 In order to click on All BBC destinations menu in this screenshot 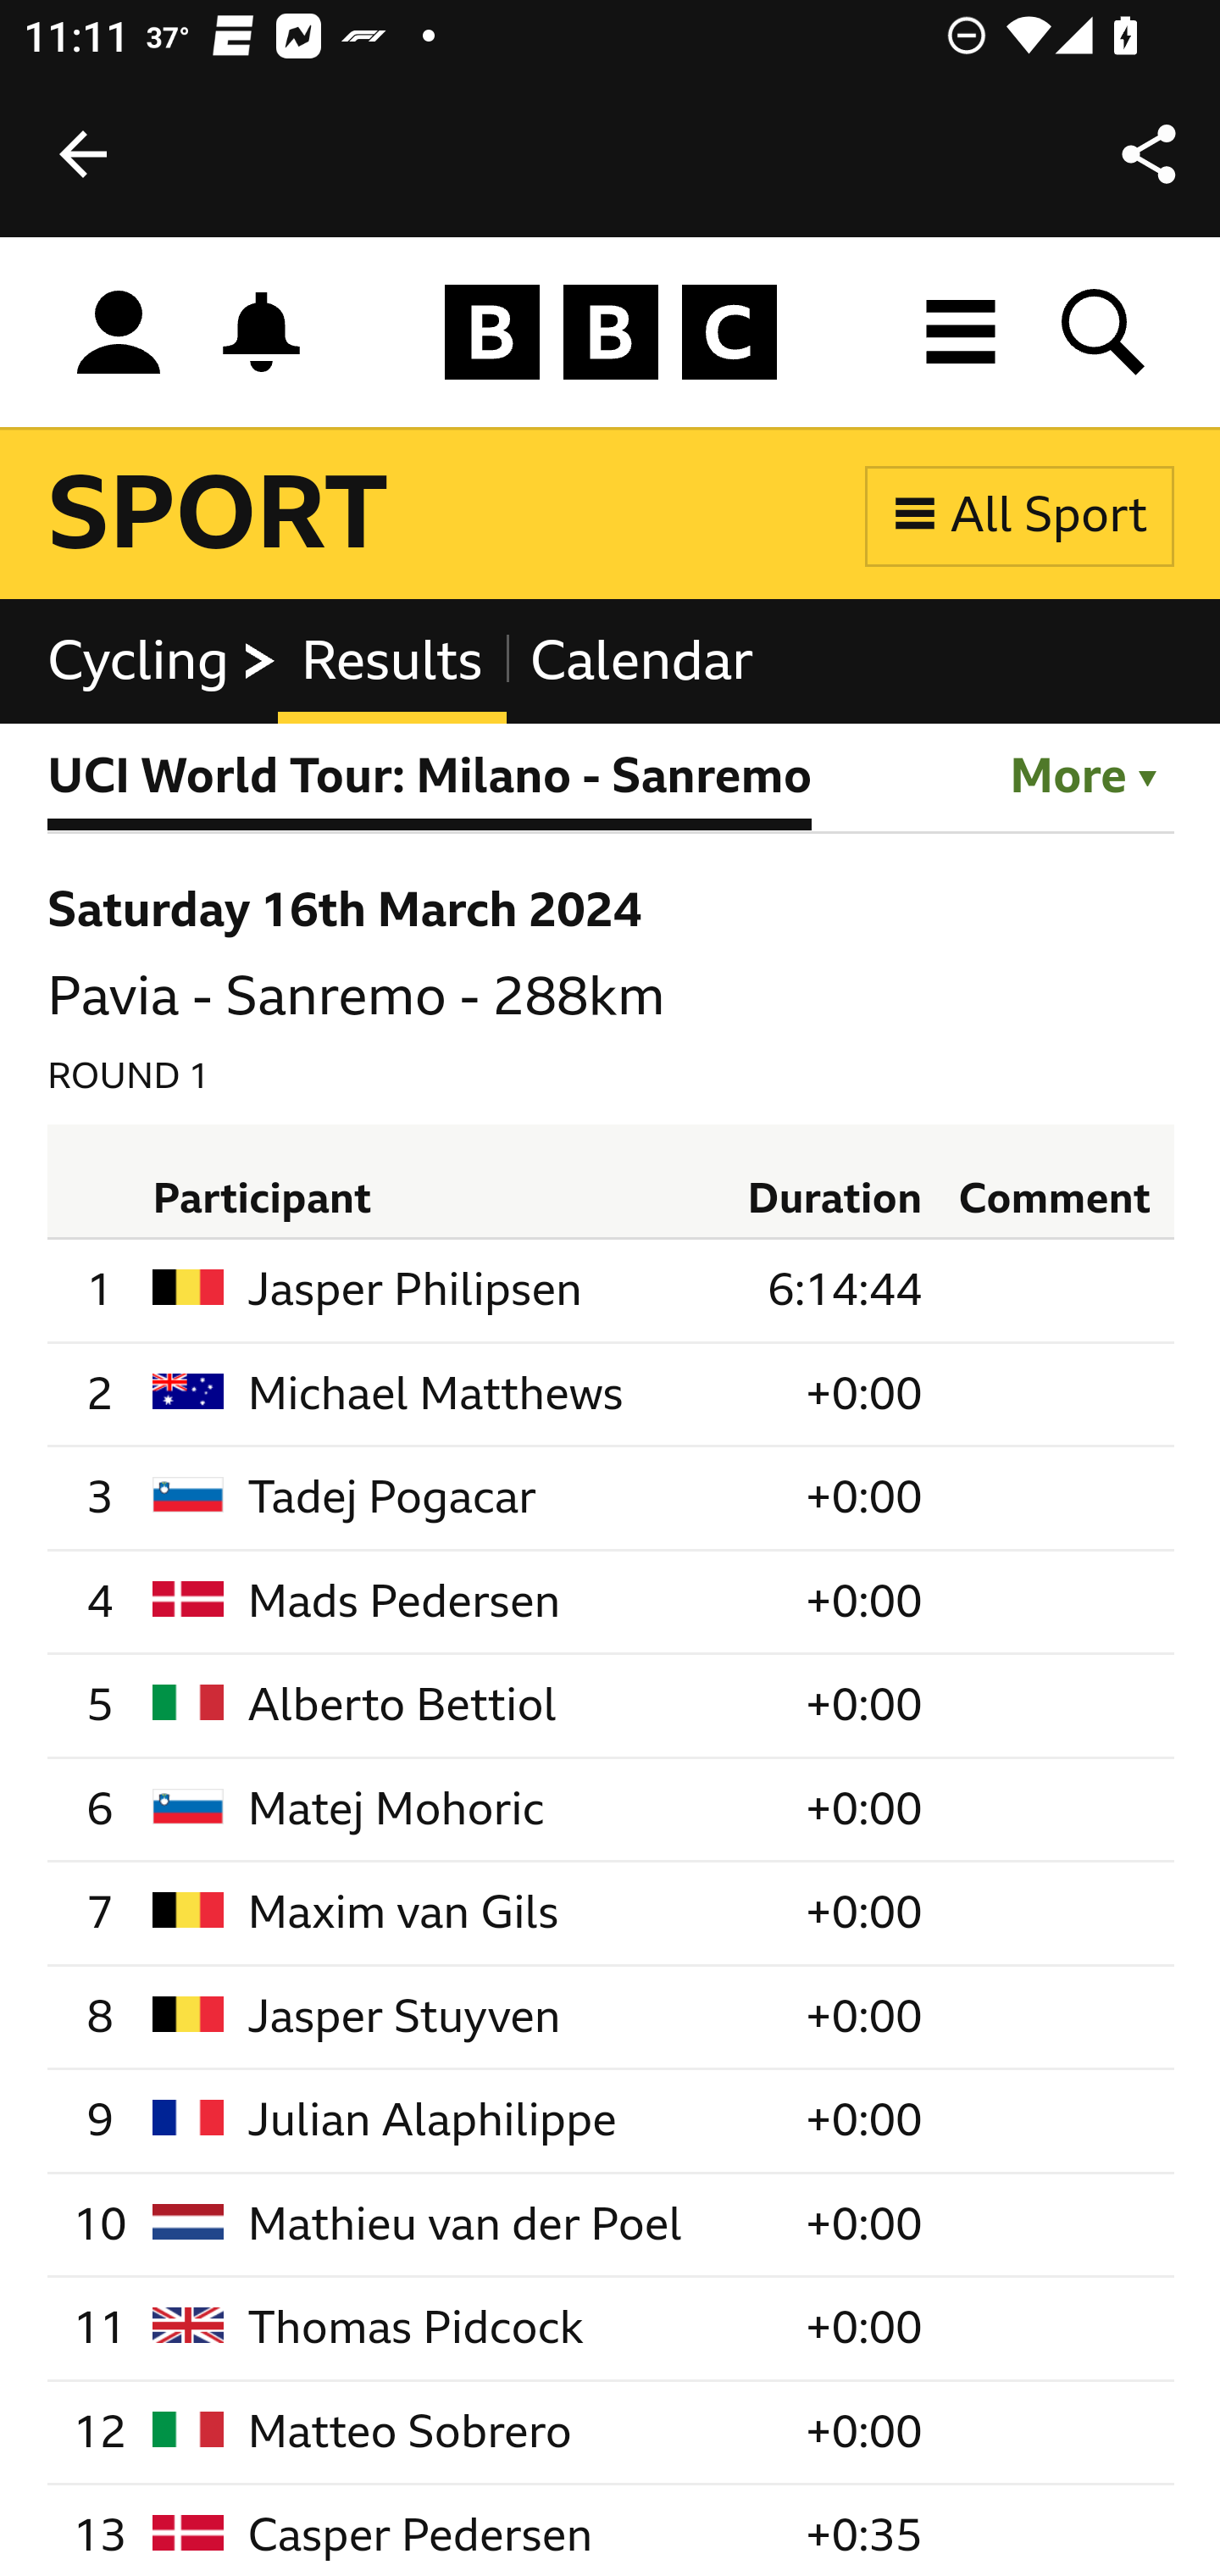, I will do `click(962, 332)`.